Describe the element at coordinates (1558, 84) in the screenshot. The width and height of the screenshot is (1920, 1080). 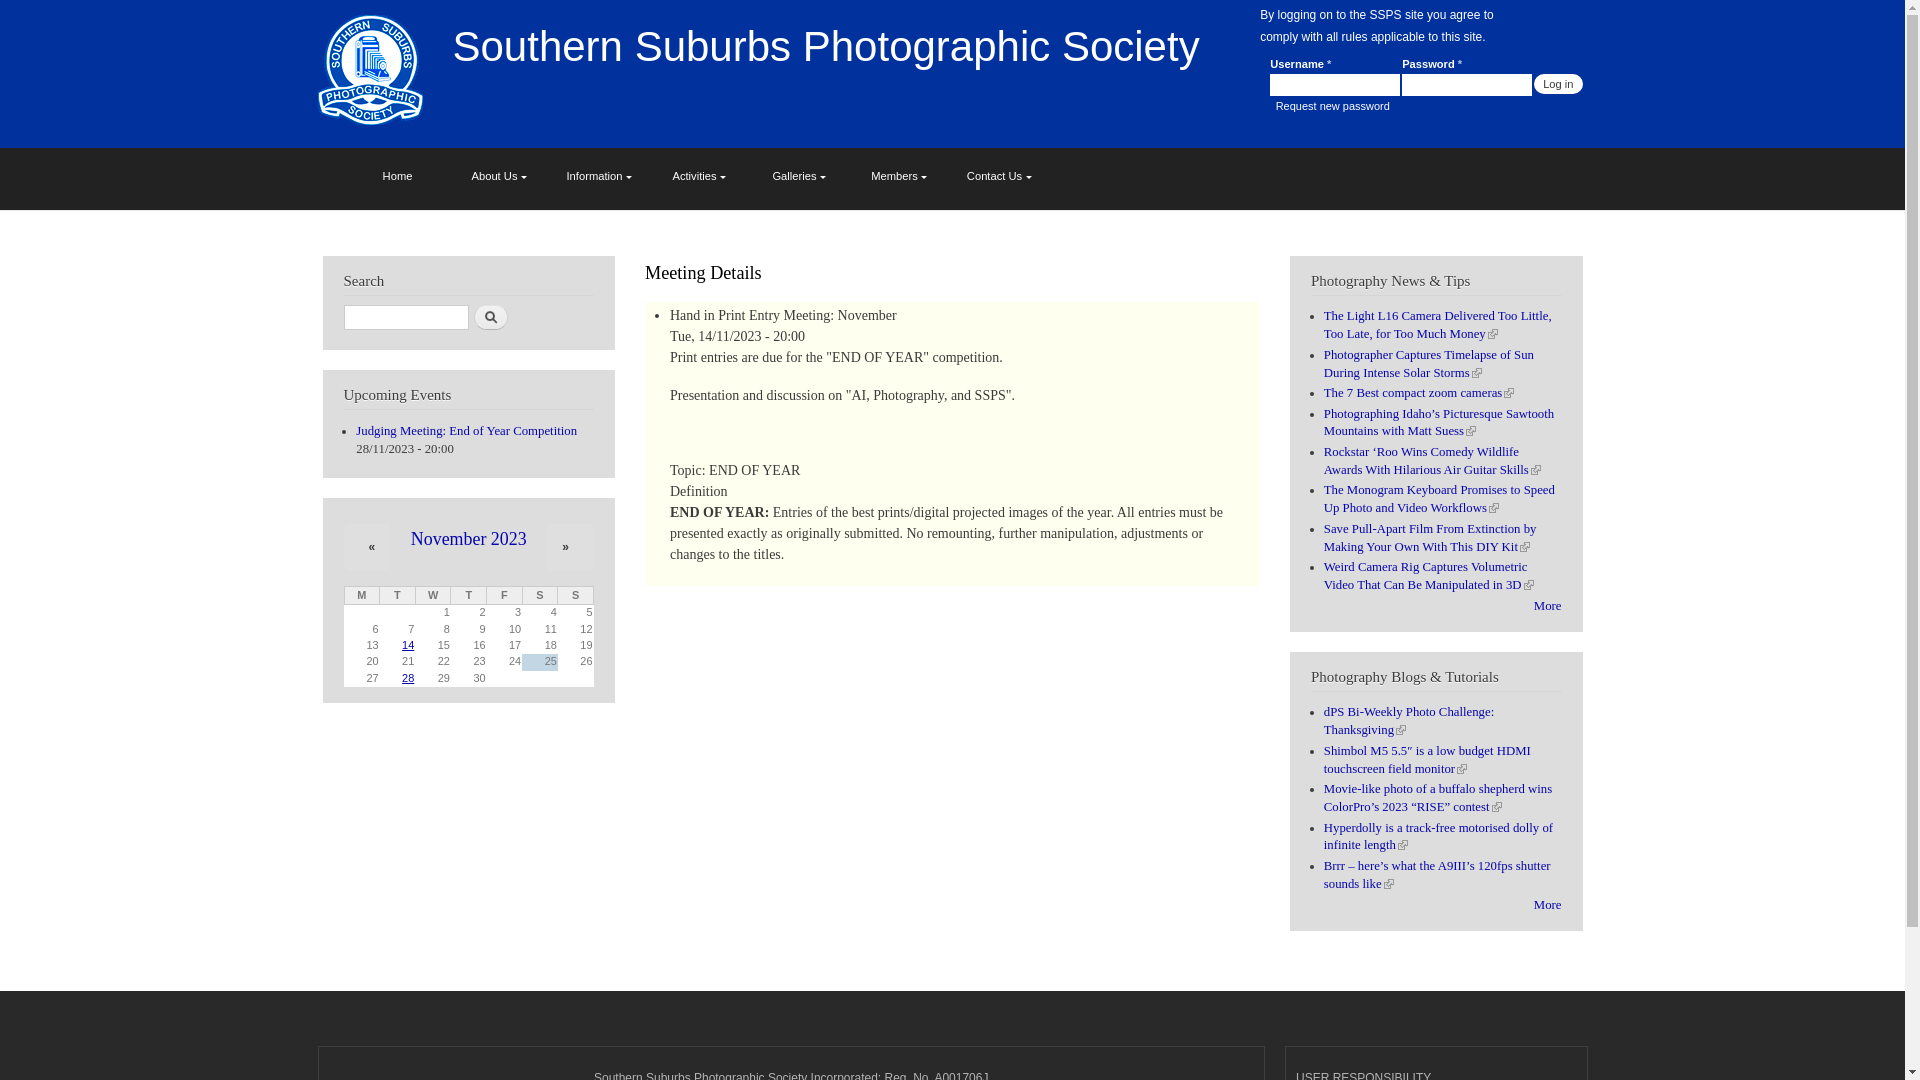
I see `Log in` at that location.